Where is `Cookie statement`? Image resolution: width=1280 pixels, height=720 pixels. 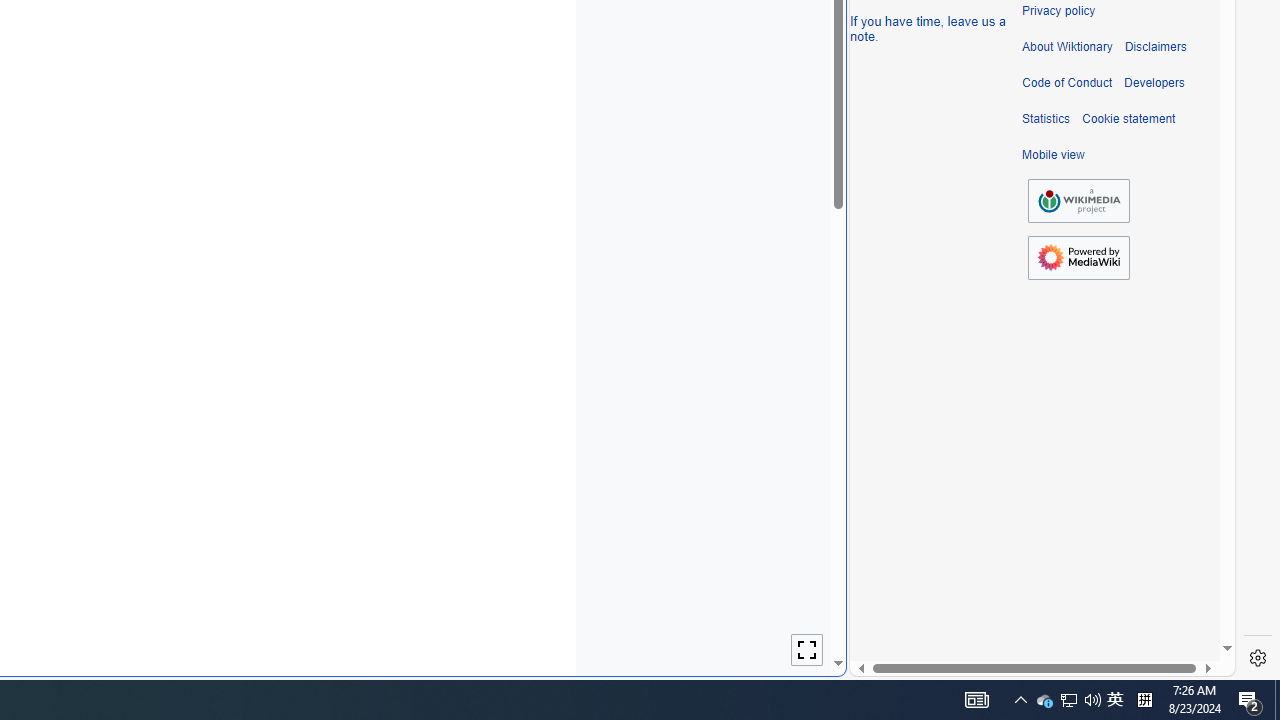 Cookie statement is located at coordinates (1128, 119).